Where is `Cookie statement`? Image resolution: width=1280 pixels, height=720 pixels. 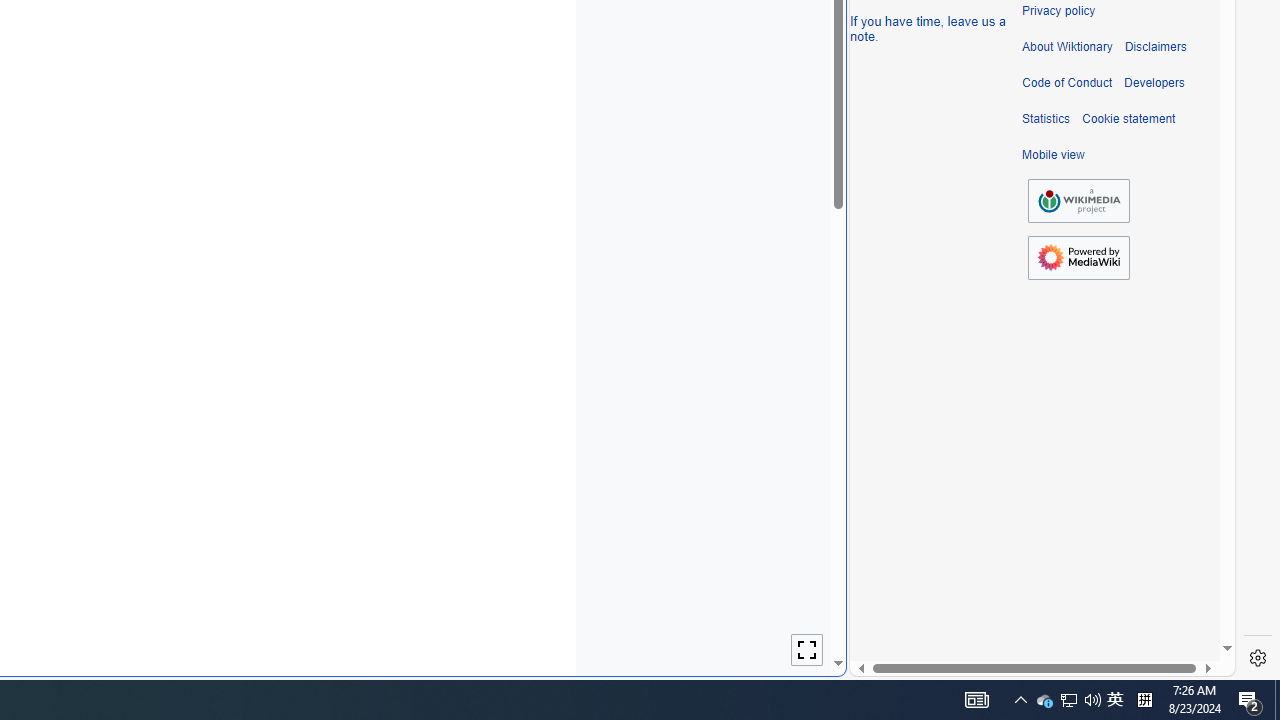 Cookie statement is located at coordinates (1128, 119).